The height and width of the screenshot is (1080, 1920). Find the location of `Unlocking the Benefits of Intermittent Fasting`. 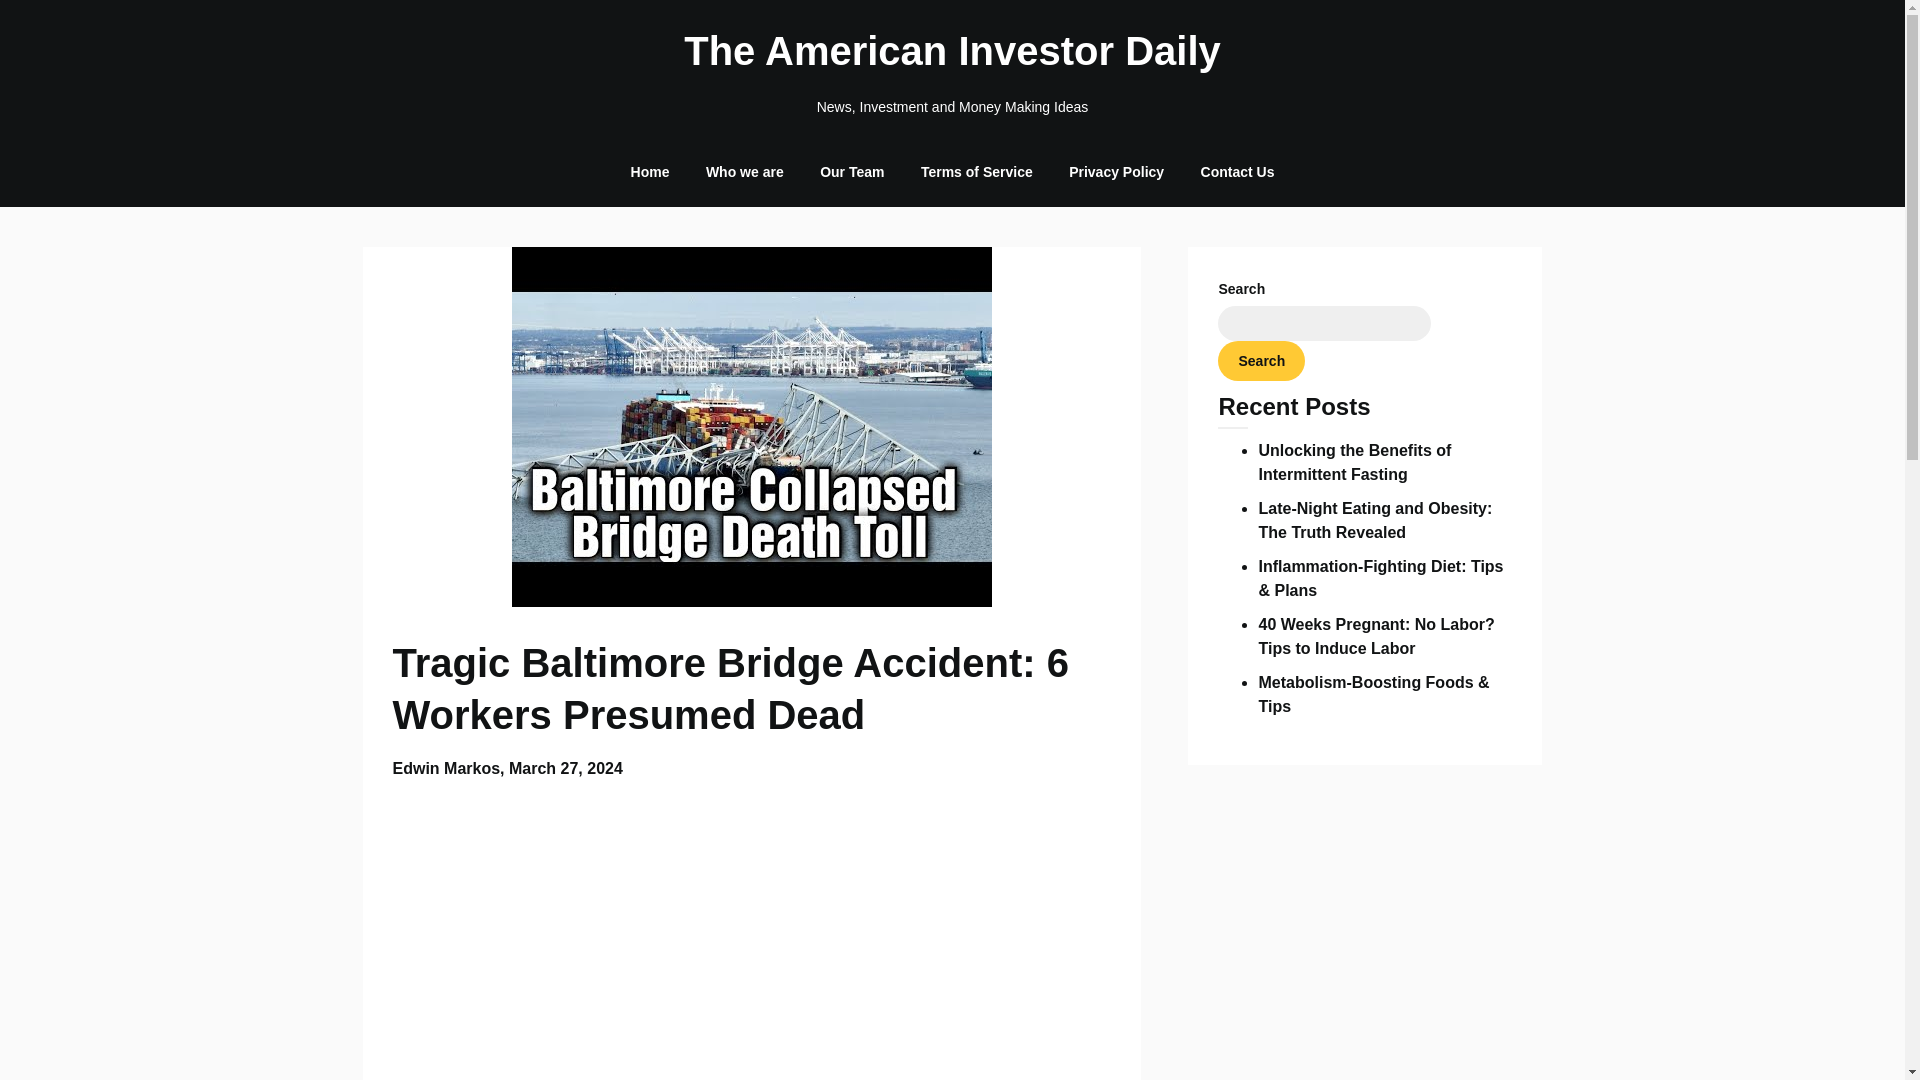

Unlocking the Benefits of Intermittent Fasting is located at coordinates (1354, 462).